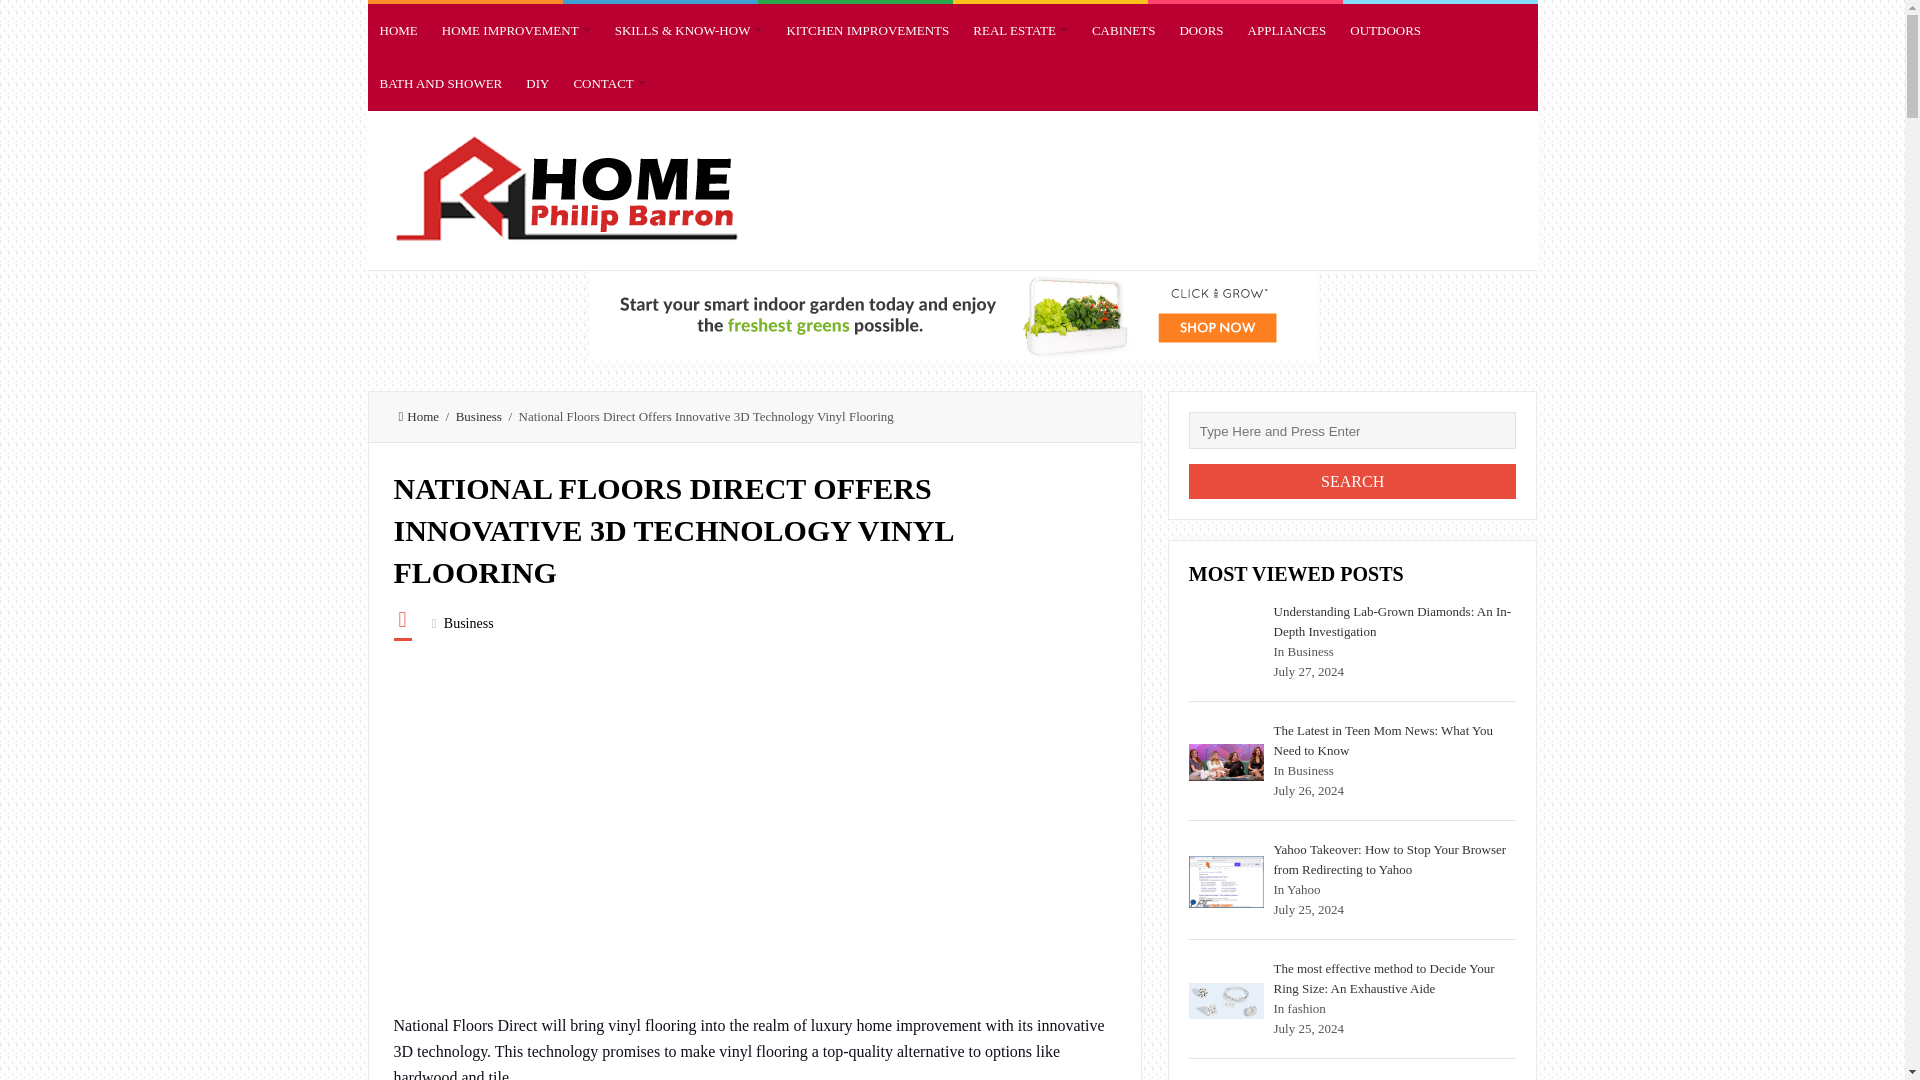 This screenshot has height=1080, width=1920. What do you see at coordinates (1123, 30) in the screenshot?
I see `CABINETS` at bounding box center [1123, 30].